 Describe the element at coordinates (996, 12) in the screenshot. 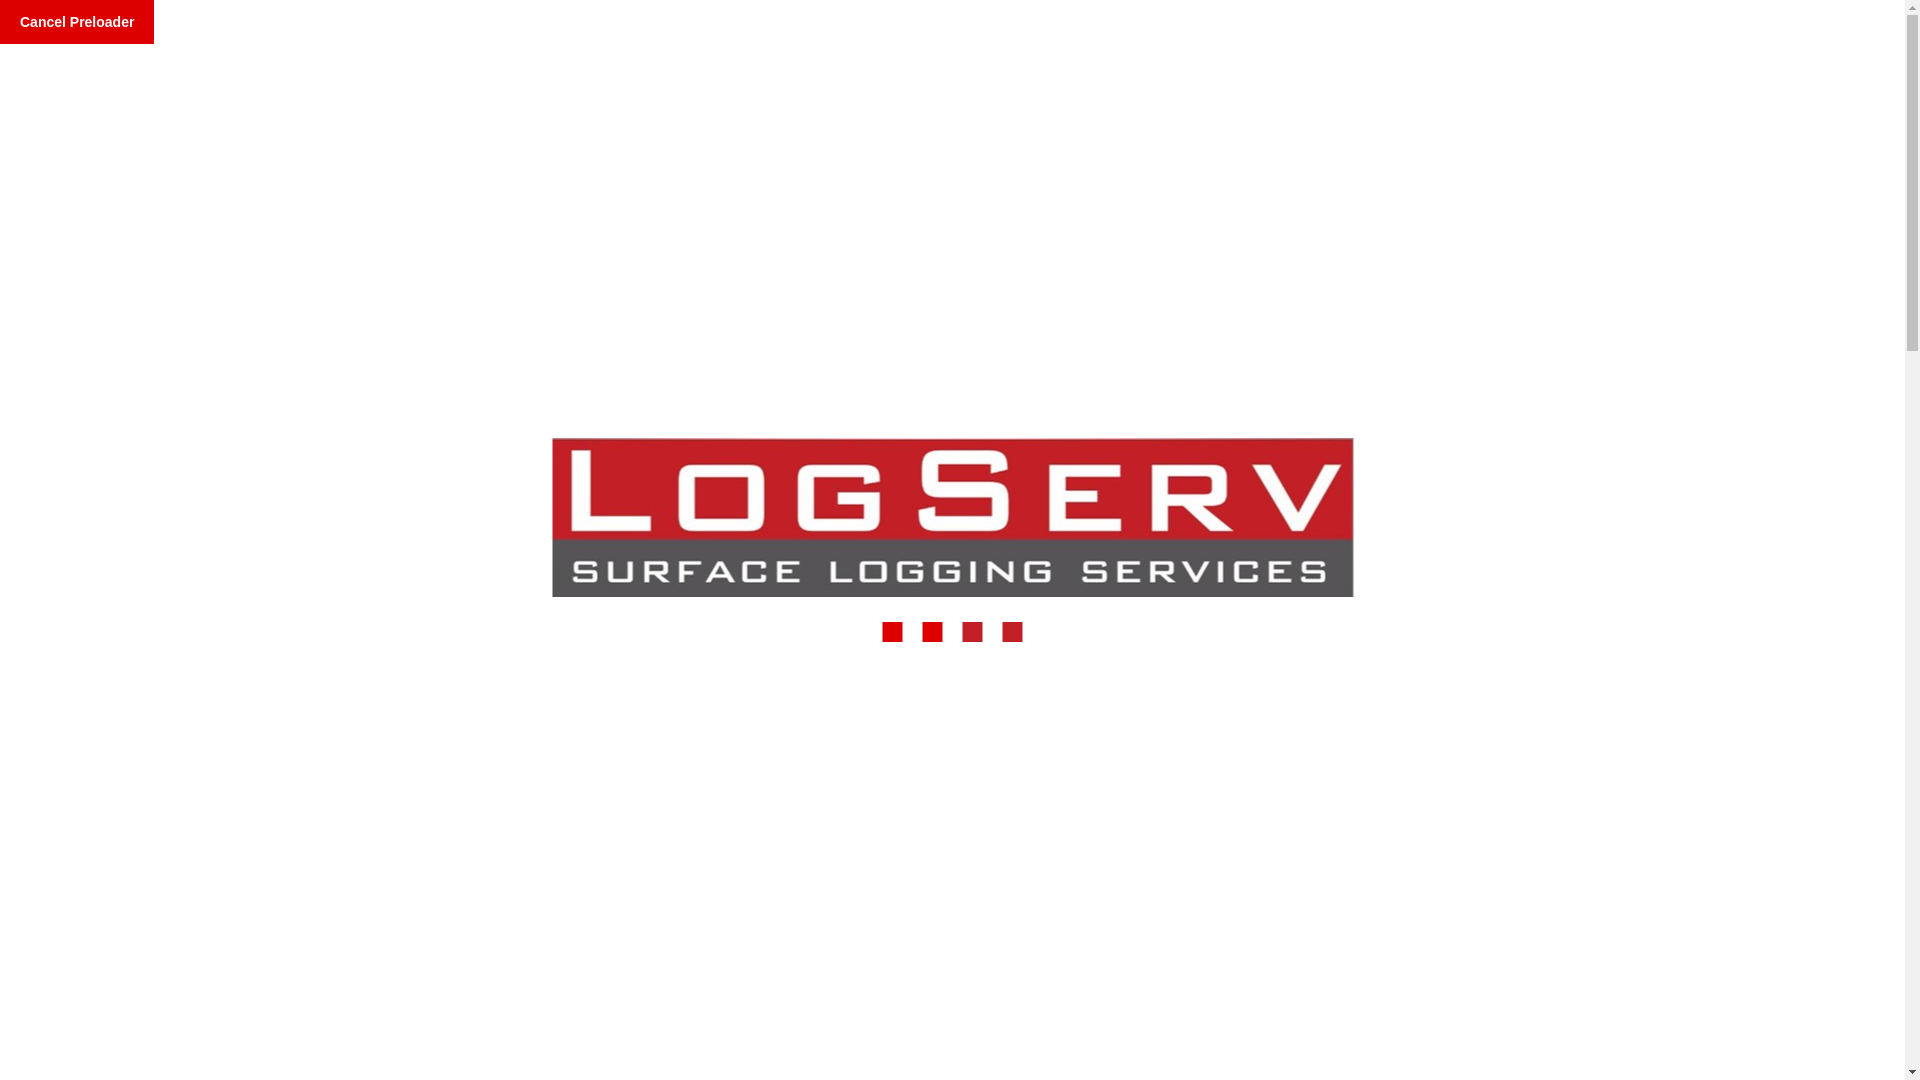

I see `Reach Us` at that location.